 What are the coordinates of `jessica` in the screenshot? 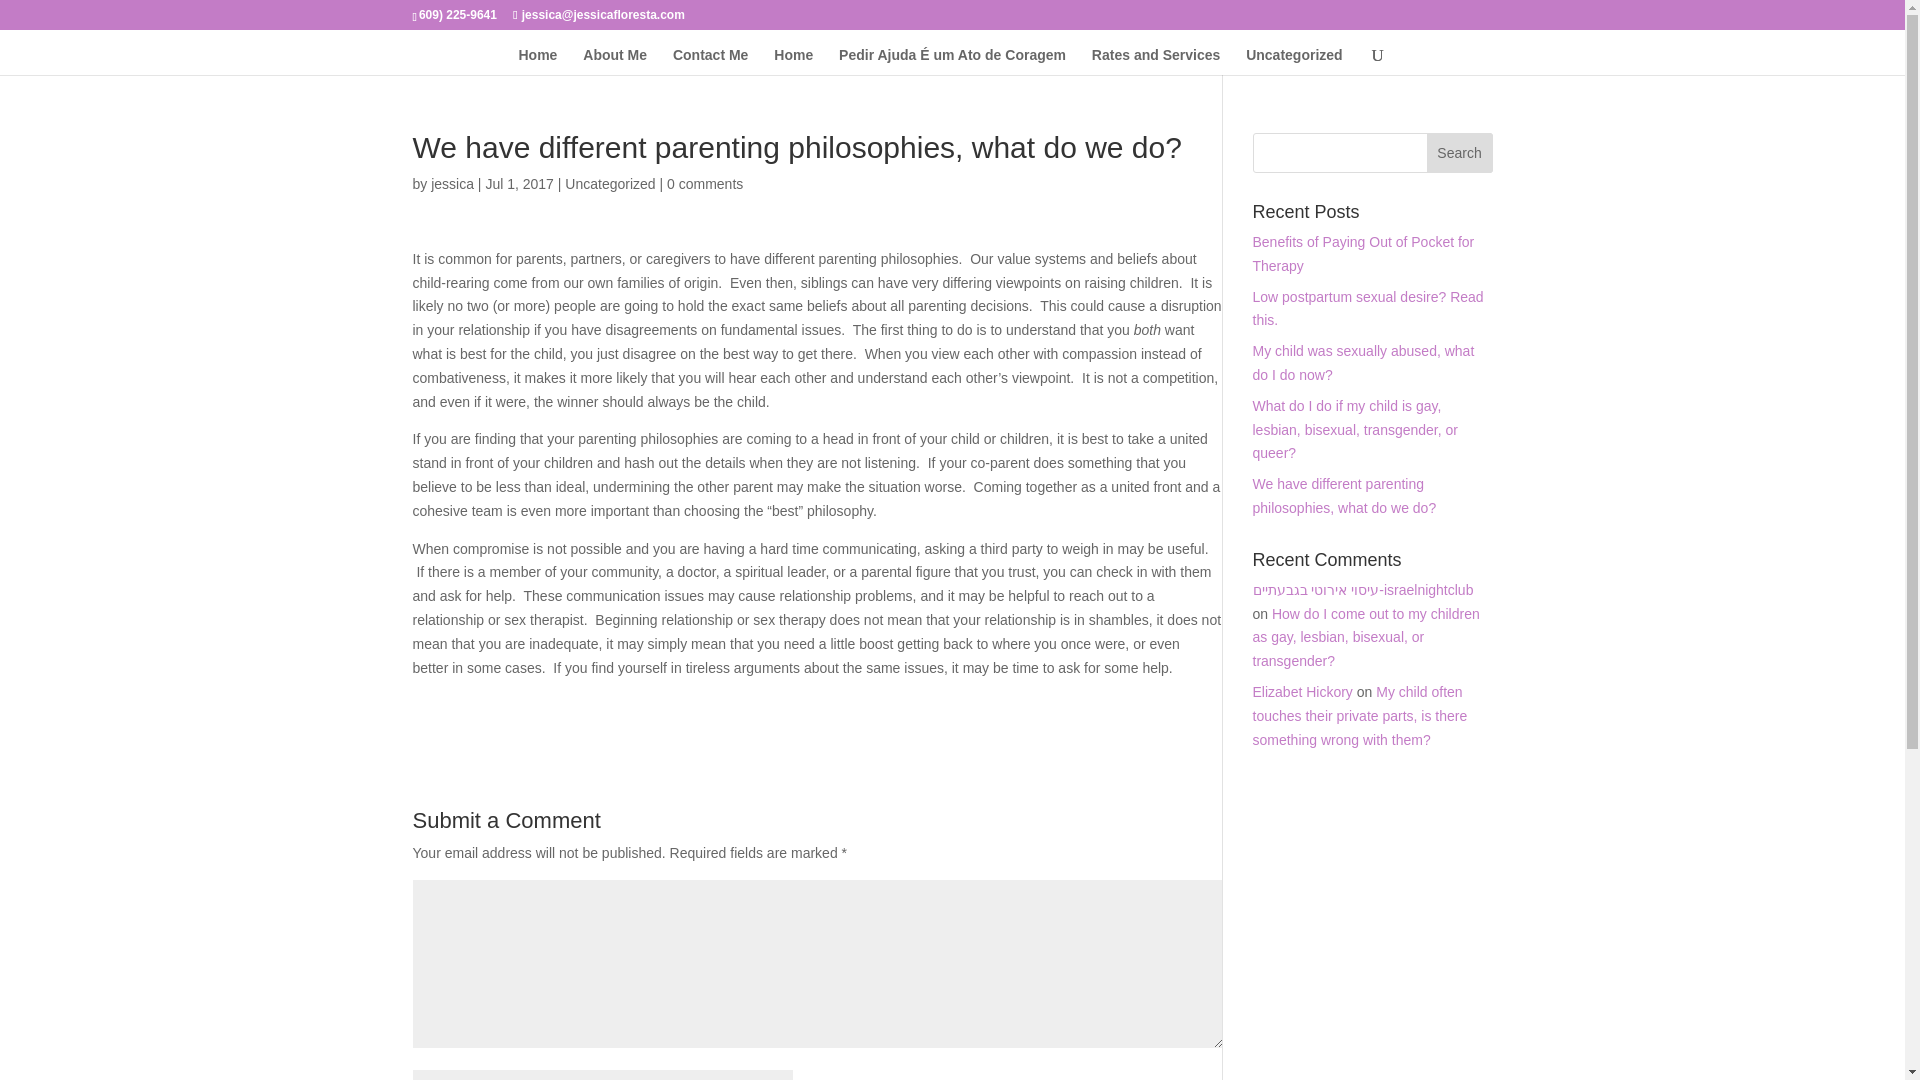 It's located at (452, 184).